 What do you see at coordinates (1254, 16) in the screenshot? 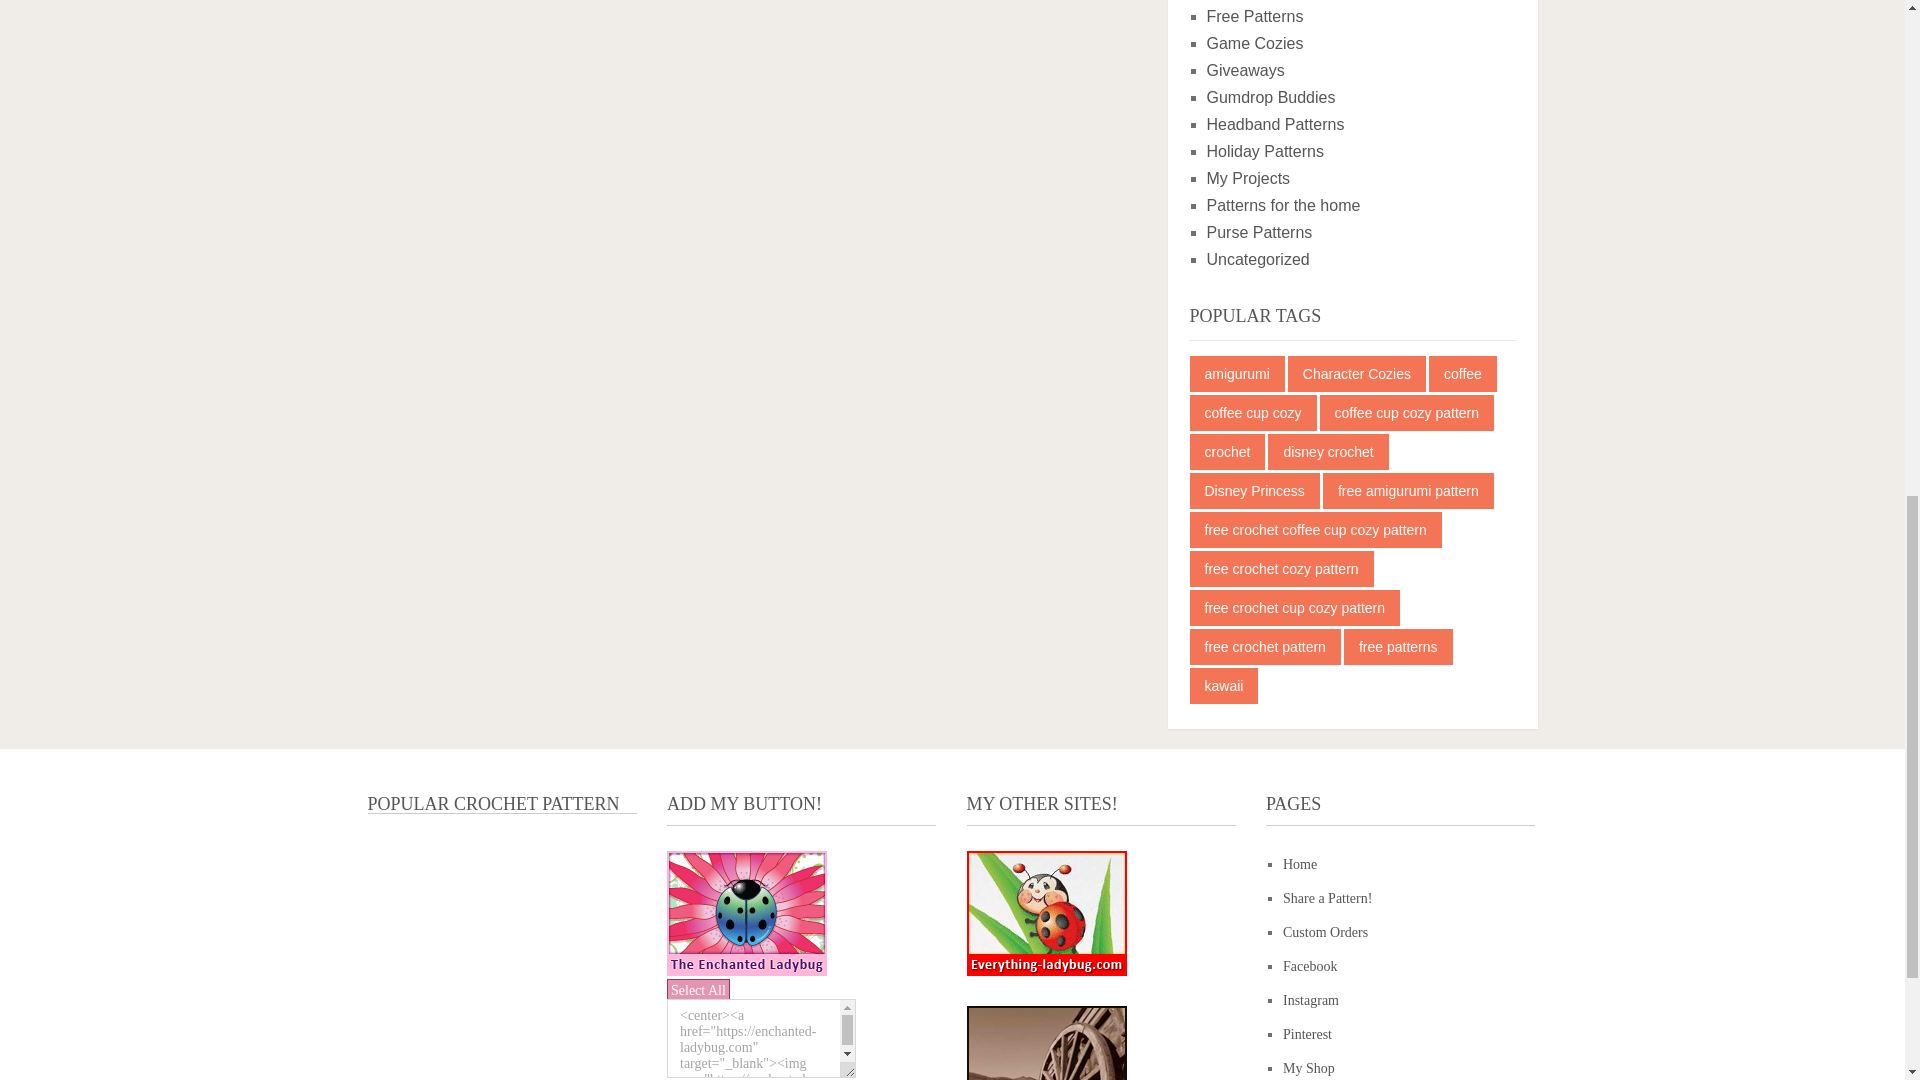
I see `Free Patterns` at bounding box center [1254, 16].